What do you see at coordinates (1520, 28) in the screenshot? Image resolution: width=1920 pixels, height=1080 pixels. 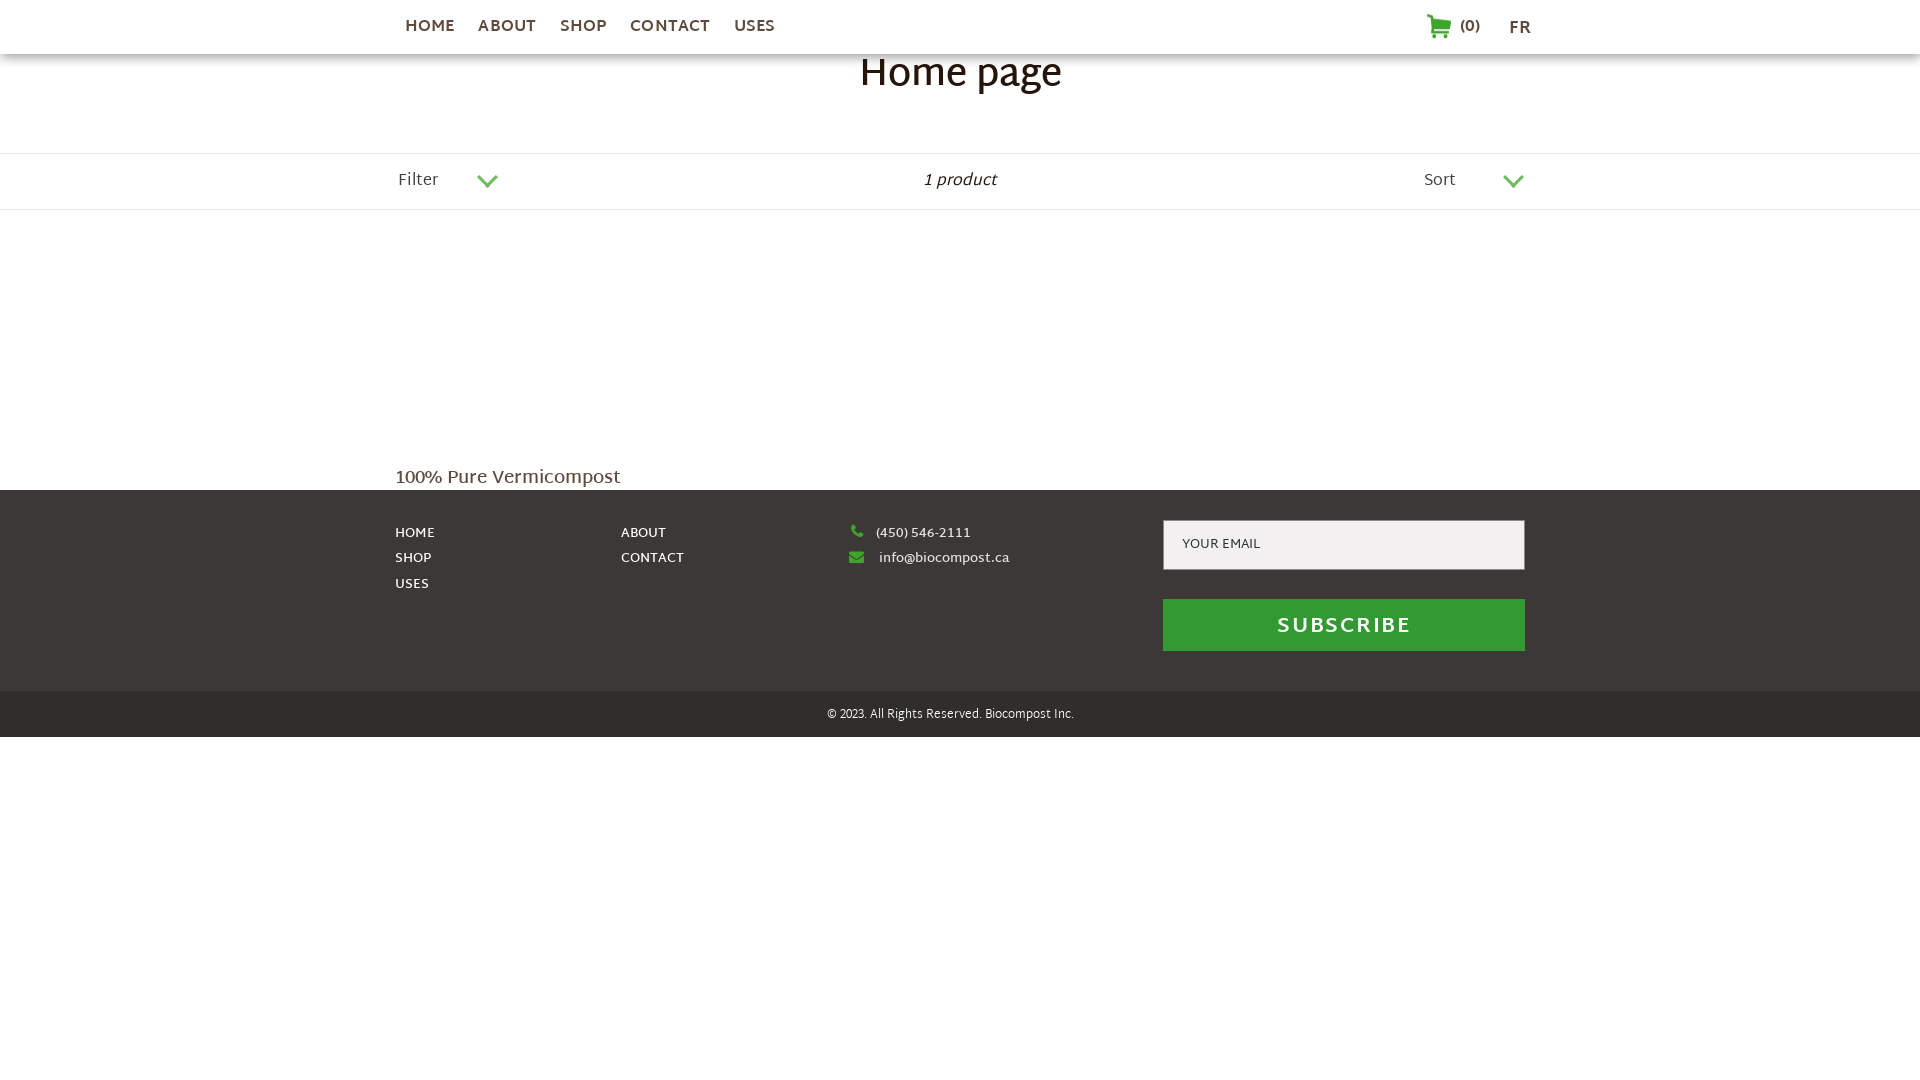 I see `FR` at bounding box center [1520, 28].